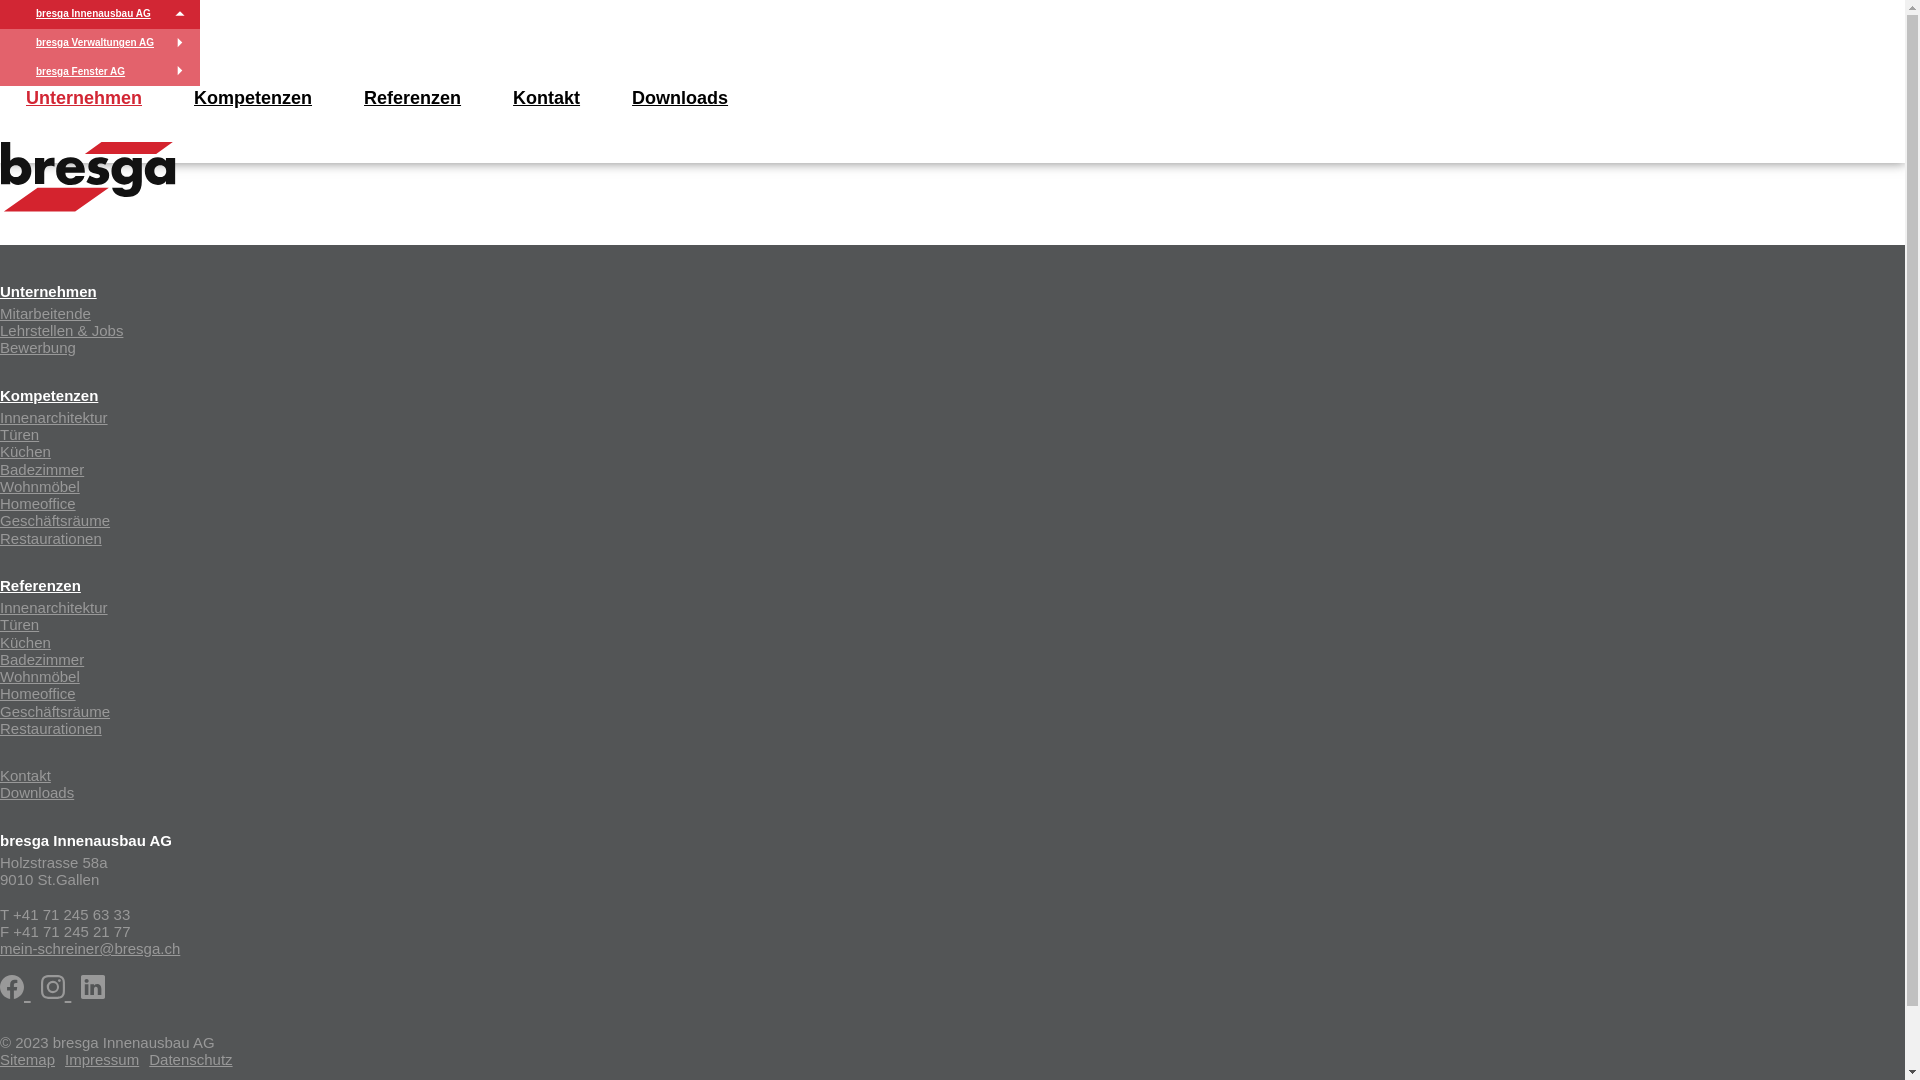  What do you see at coordinates (412, 98) in the screenshot?
I see `Referenzen` at bounding box center [412, 98].